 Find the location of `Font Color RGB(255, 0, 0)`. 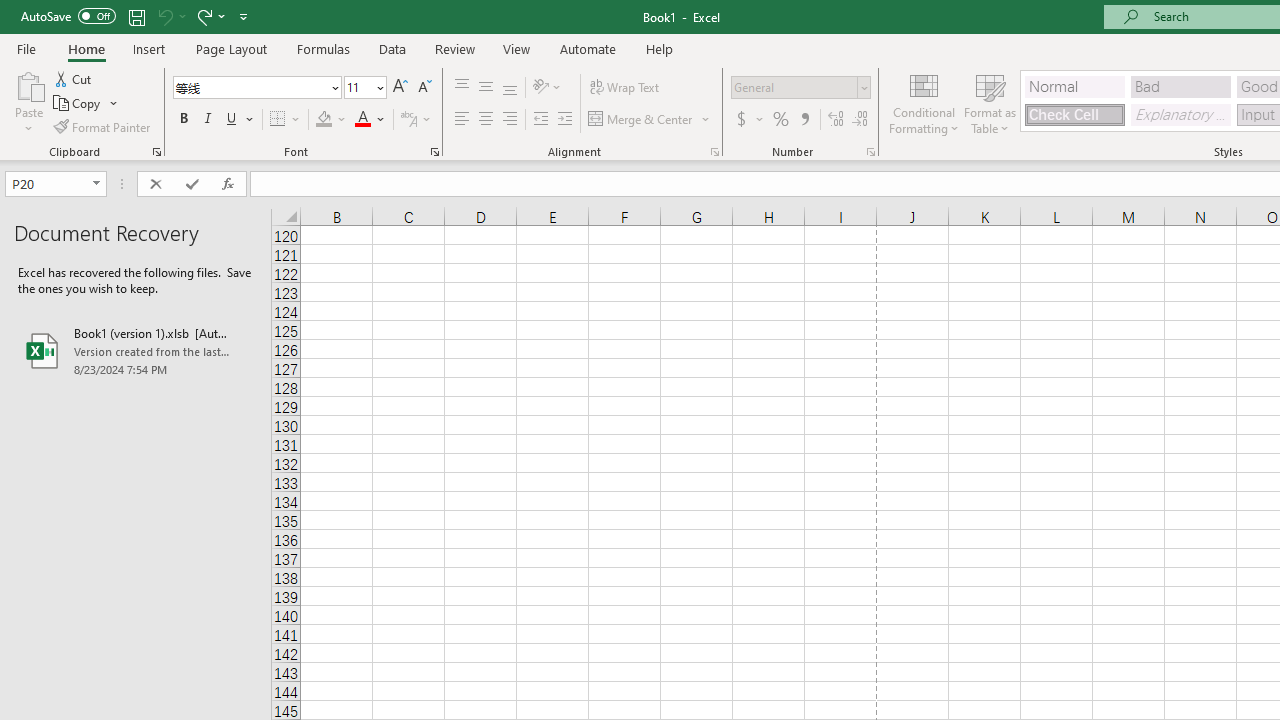

Font Color RGB(255, 0, 0) is located at coordinates (362, 120).